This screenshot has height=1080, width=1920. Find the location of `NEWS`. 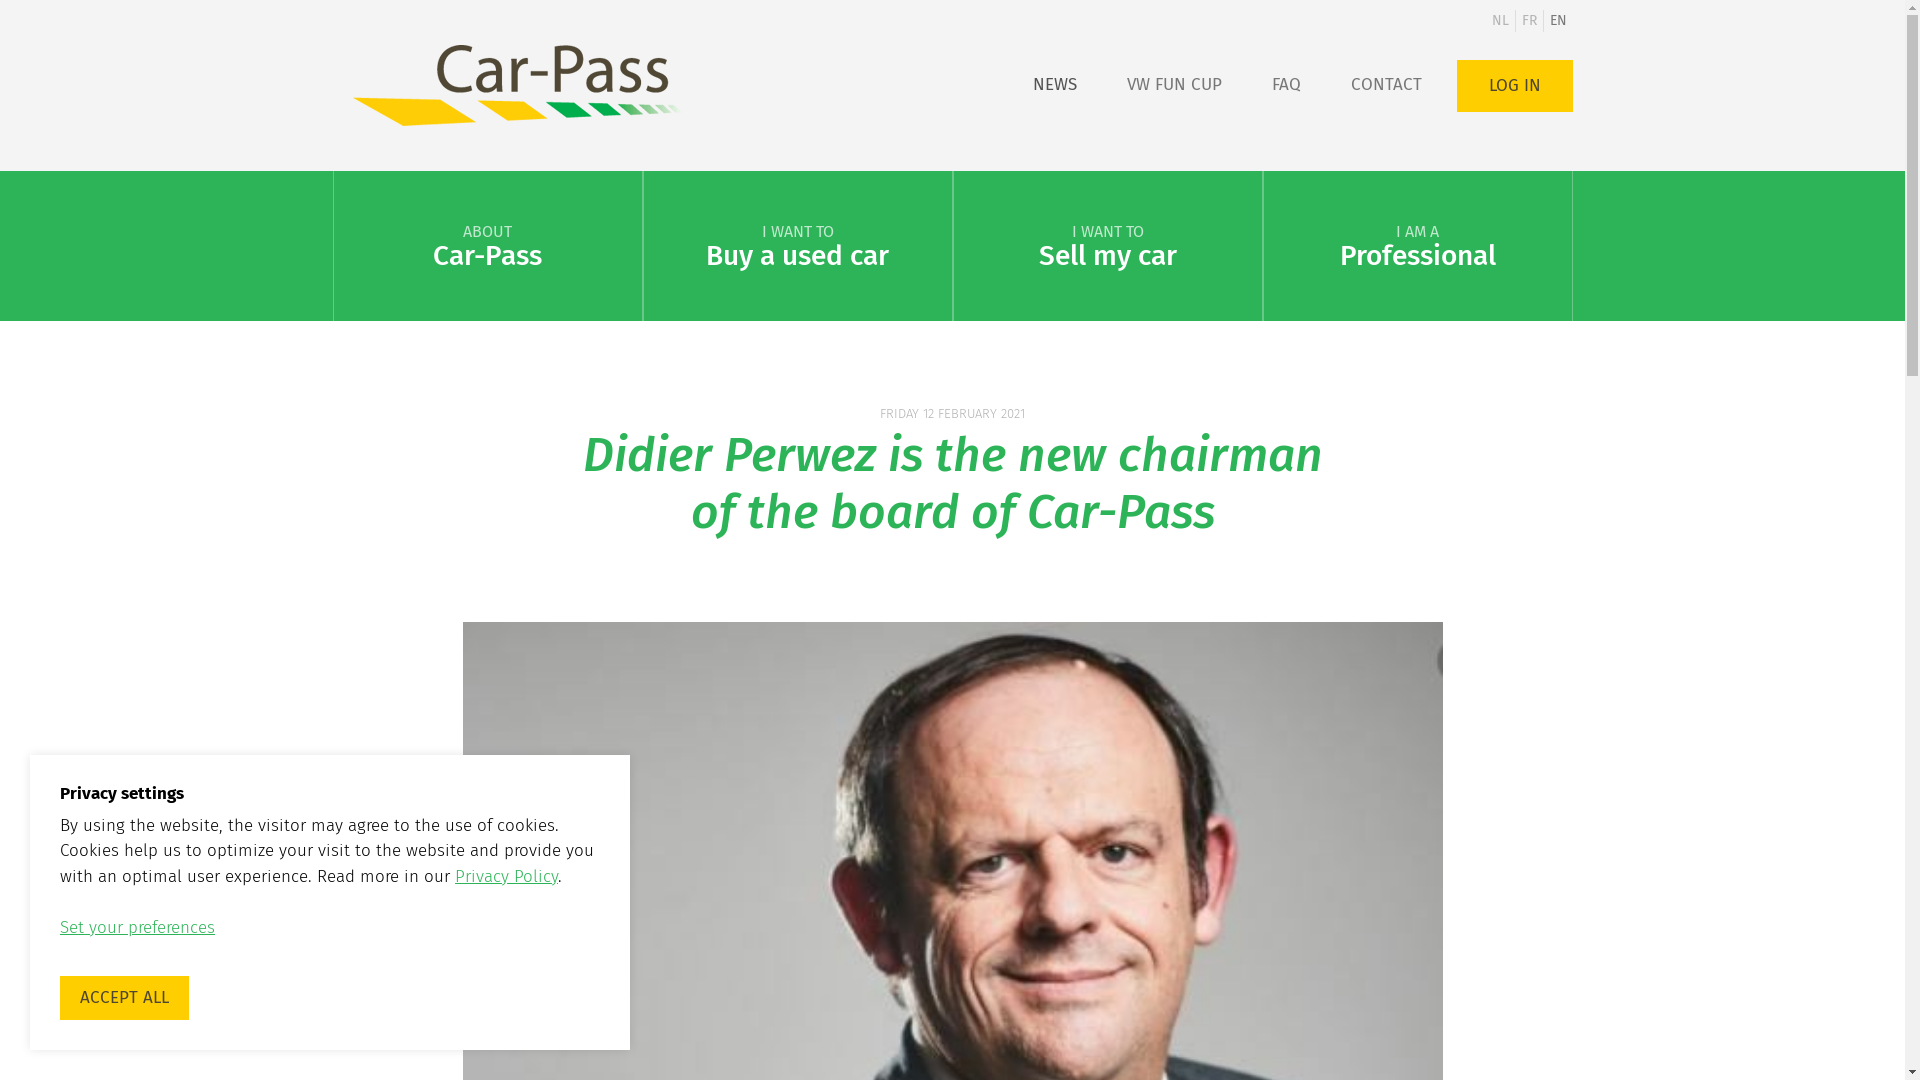

NEWS is located at coordinates (1054, 84).